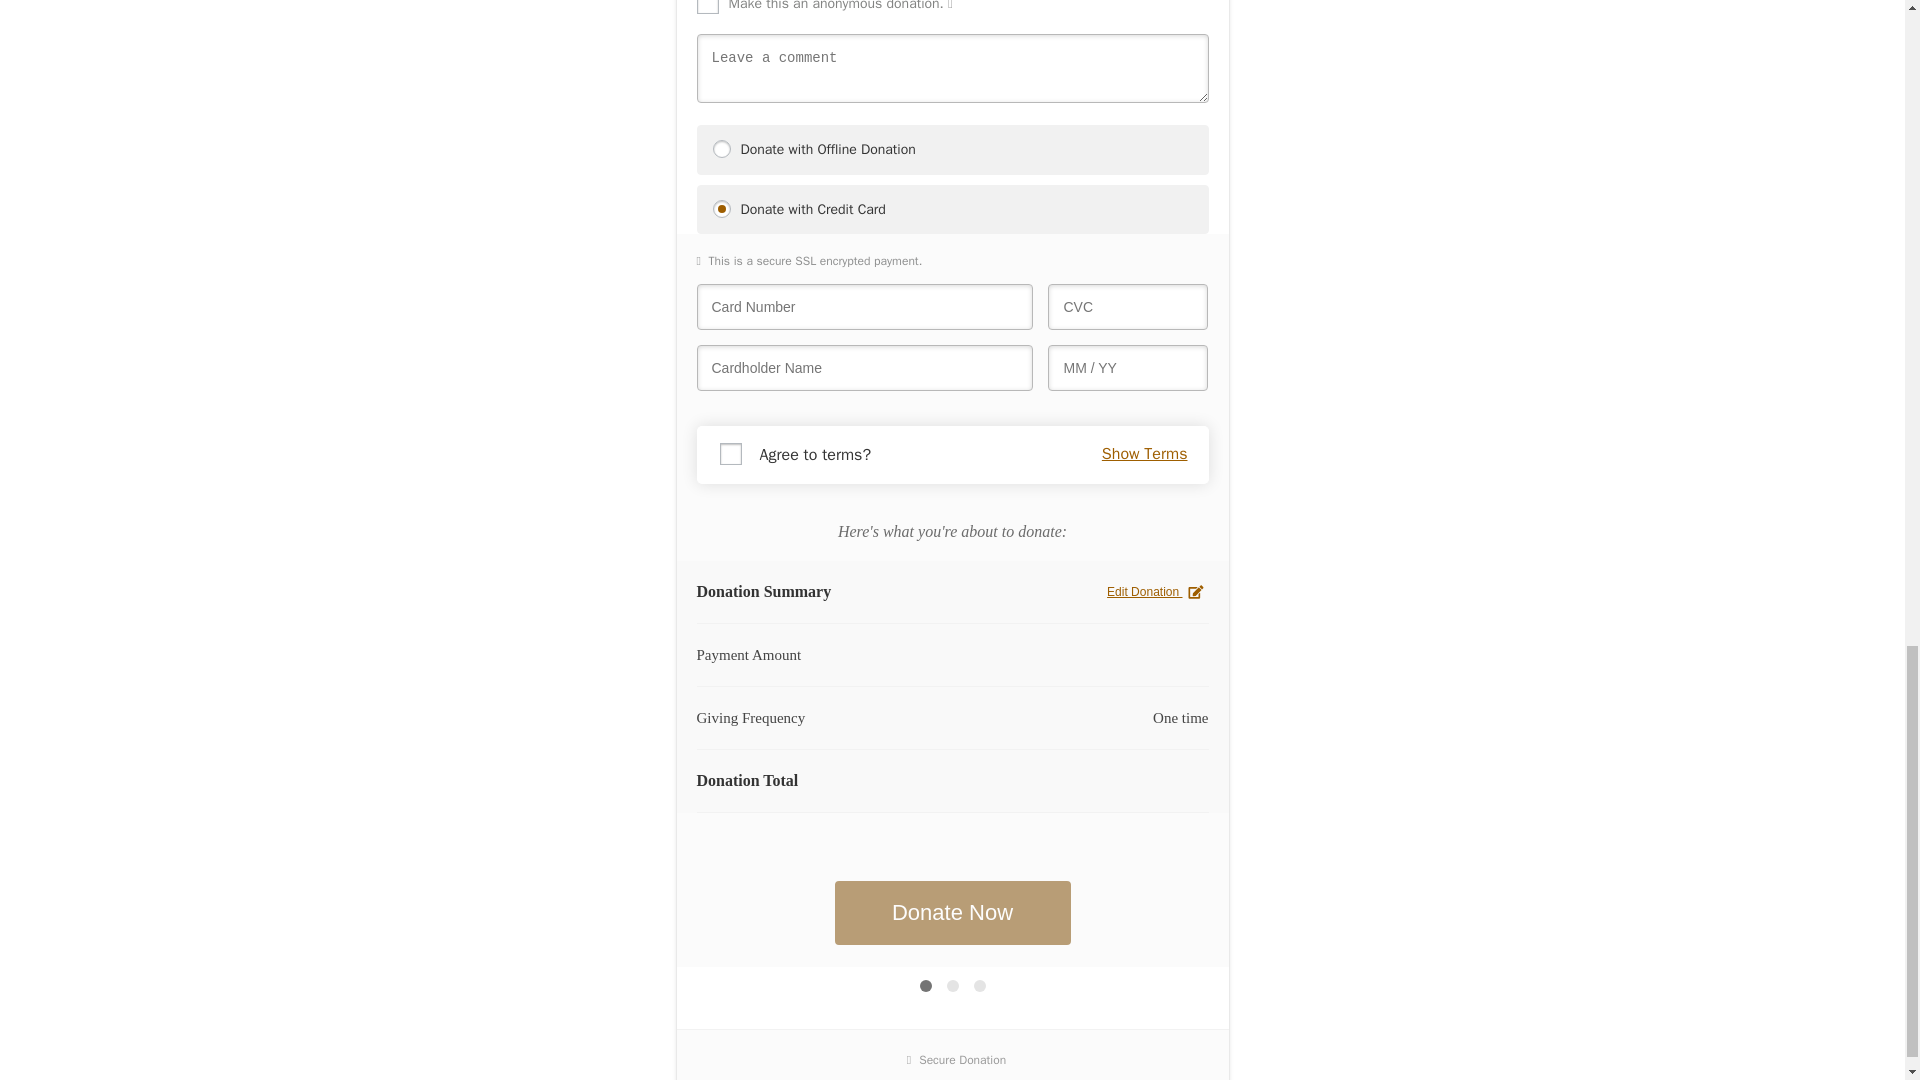 This screenshot has height=1080, width=1920. I want to click on Show Terms, so click(1145, 454).